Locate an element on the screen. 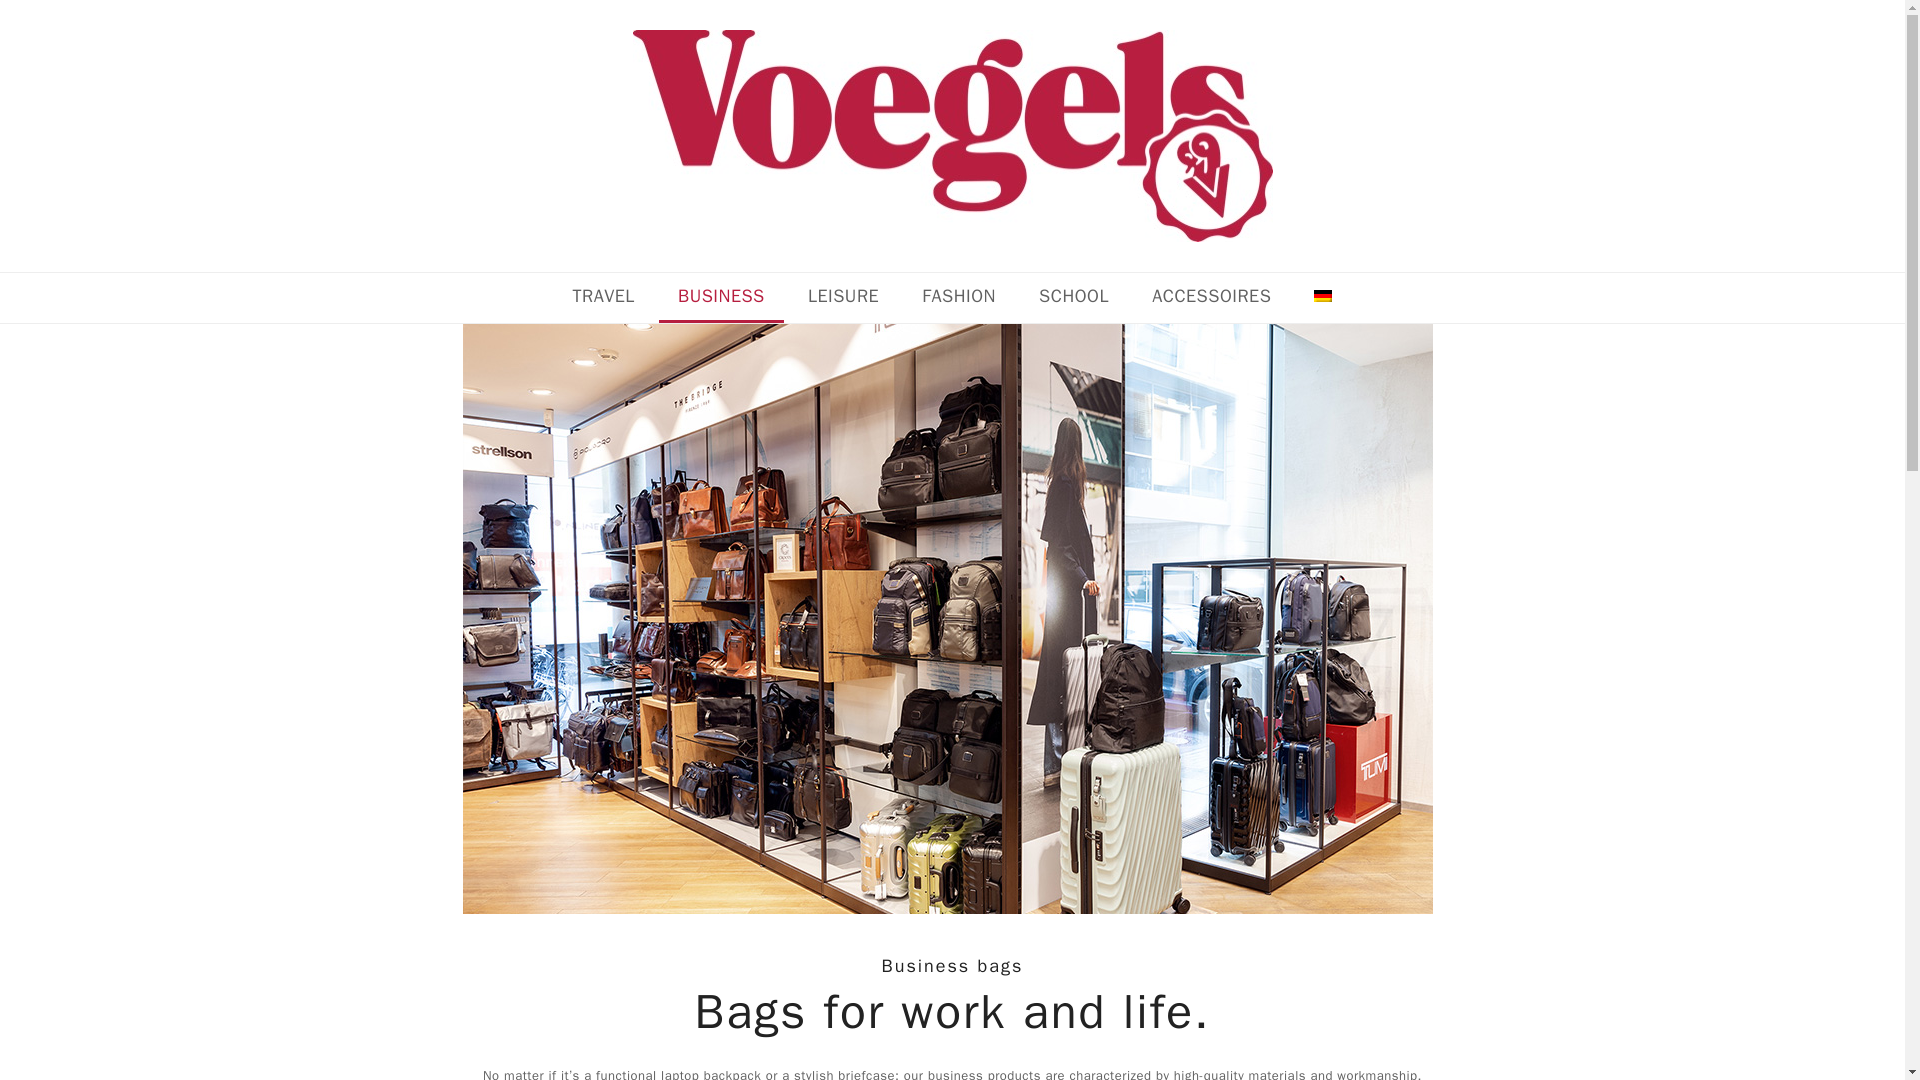 This screenshot has height=1080, width=1920. FASHION is located at coordinates (958, 298).